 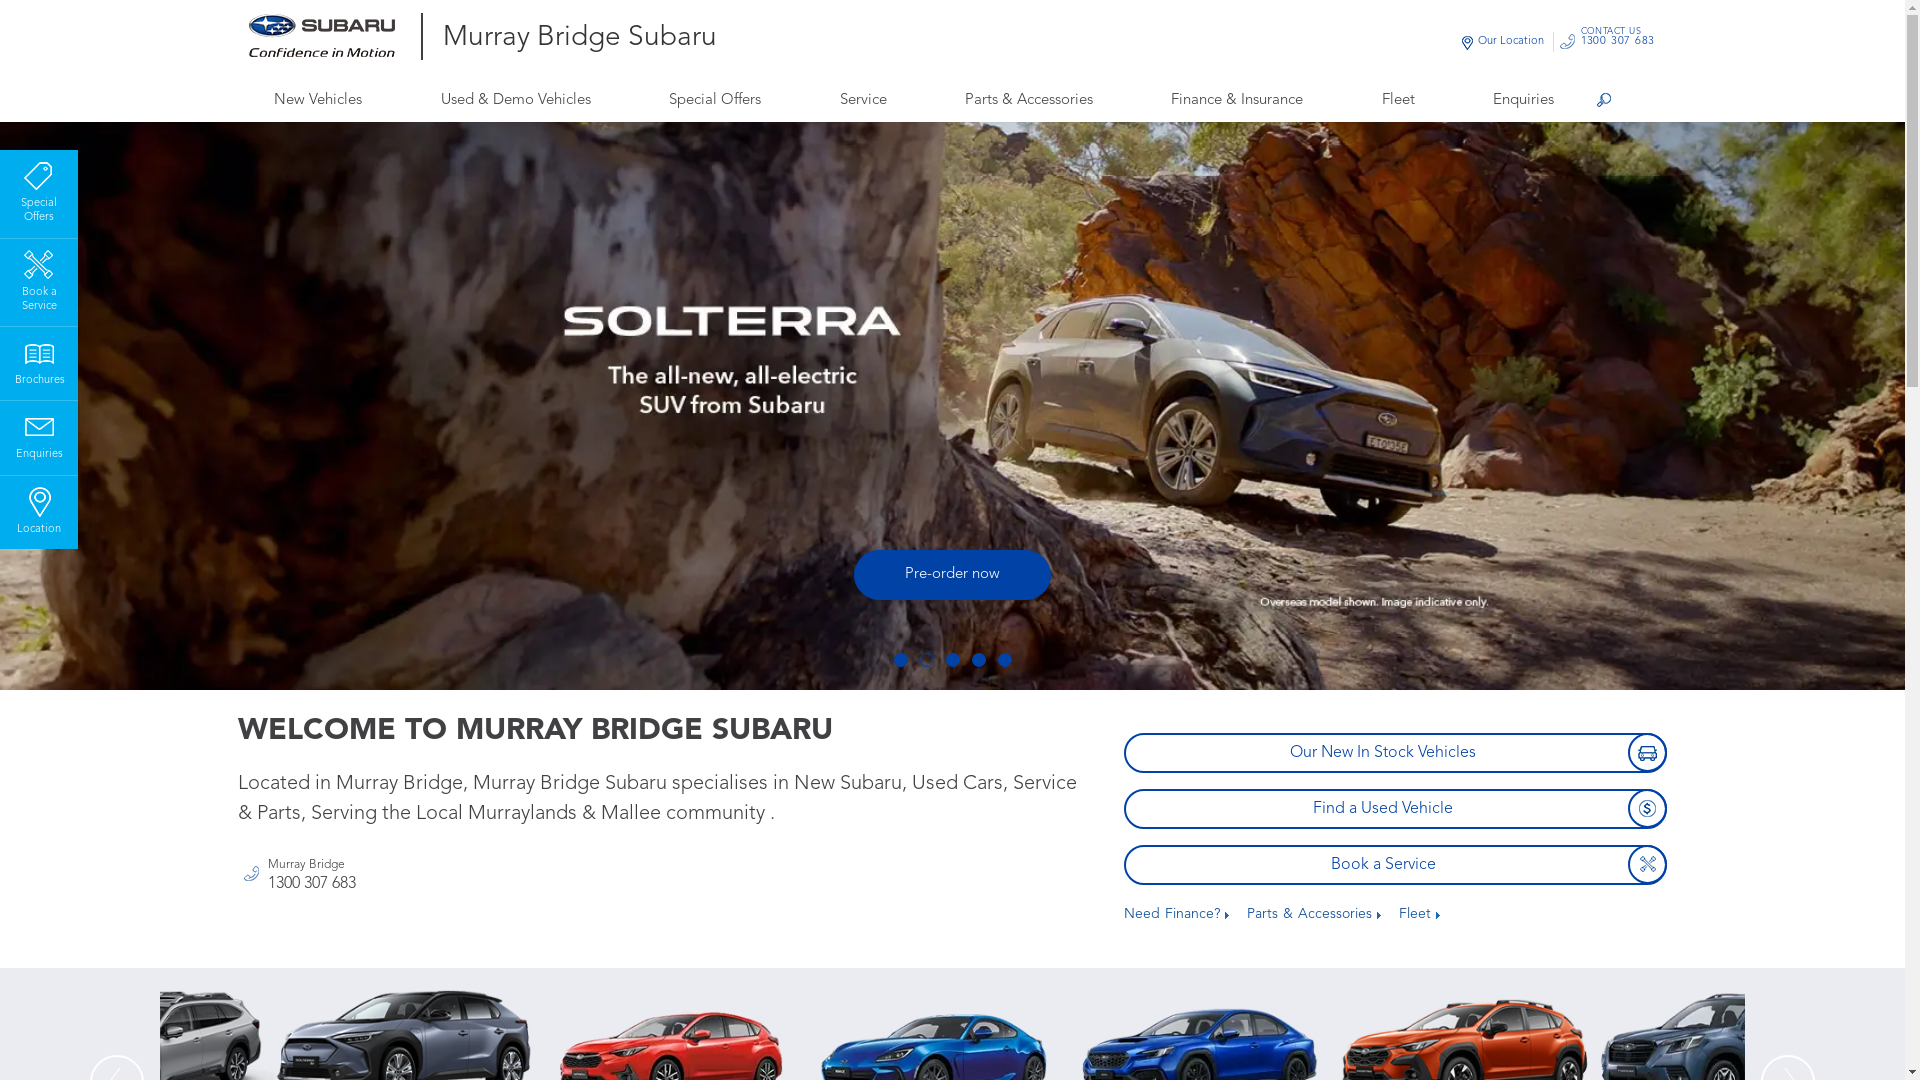 I want to click on Service, so click(x=863, y=100).